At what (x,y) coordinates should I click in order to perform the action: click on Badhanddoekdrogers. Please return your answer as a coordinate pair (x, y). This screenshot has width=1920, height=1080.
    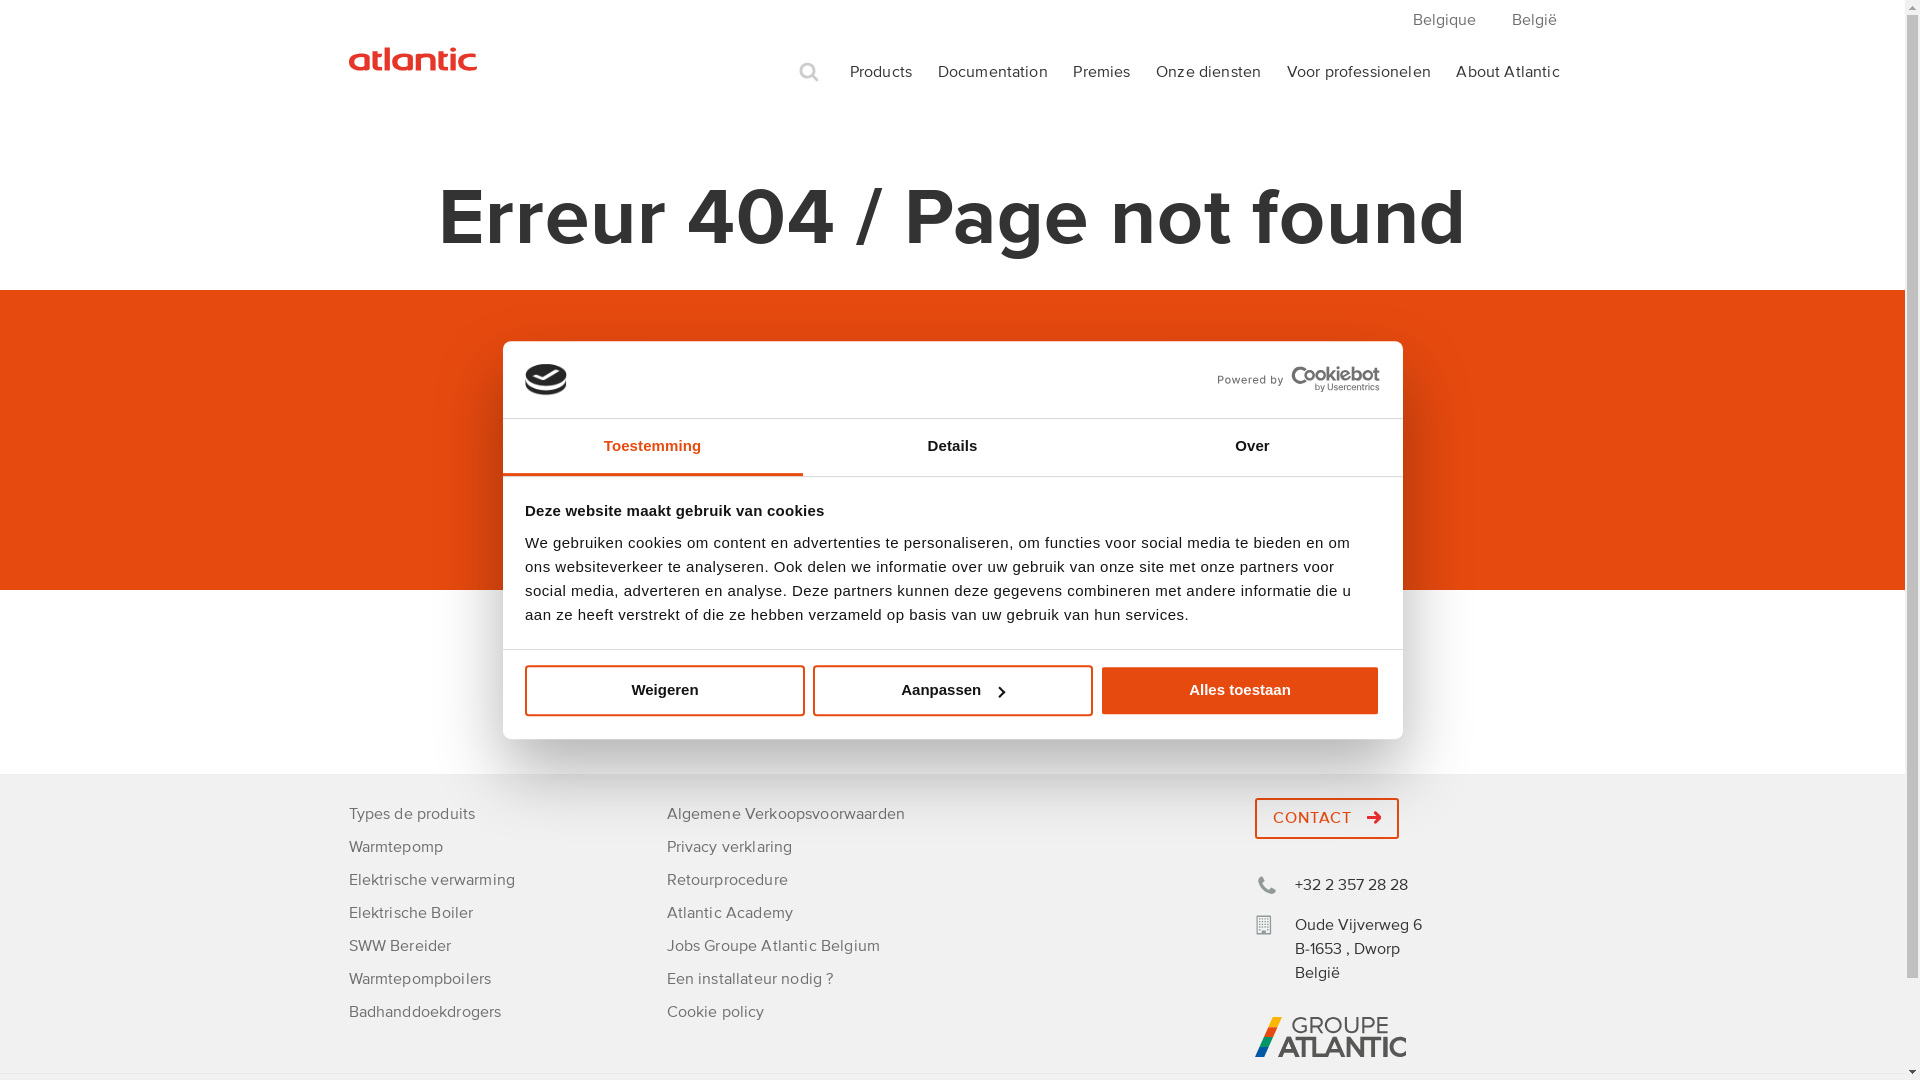
    Looking at the image, I should click on (424, 1012).